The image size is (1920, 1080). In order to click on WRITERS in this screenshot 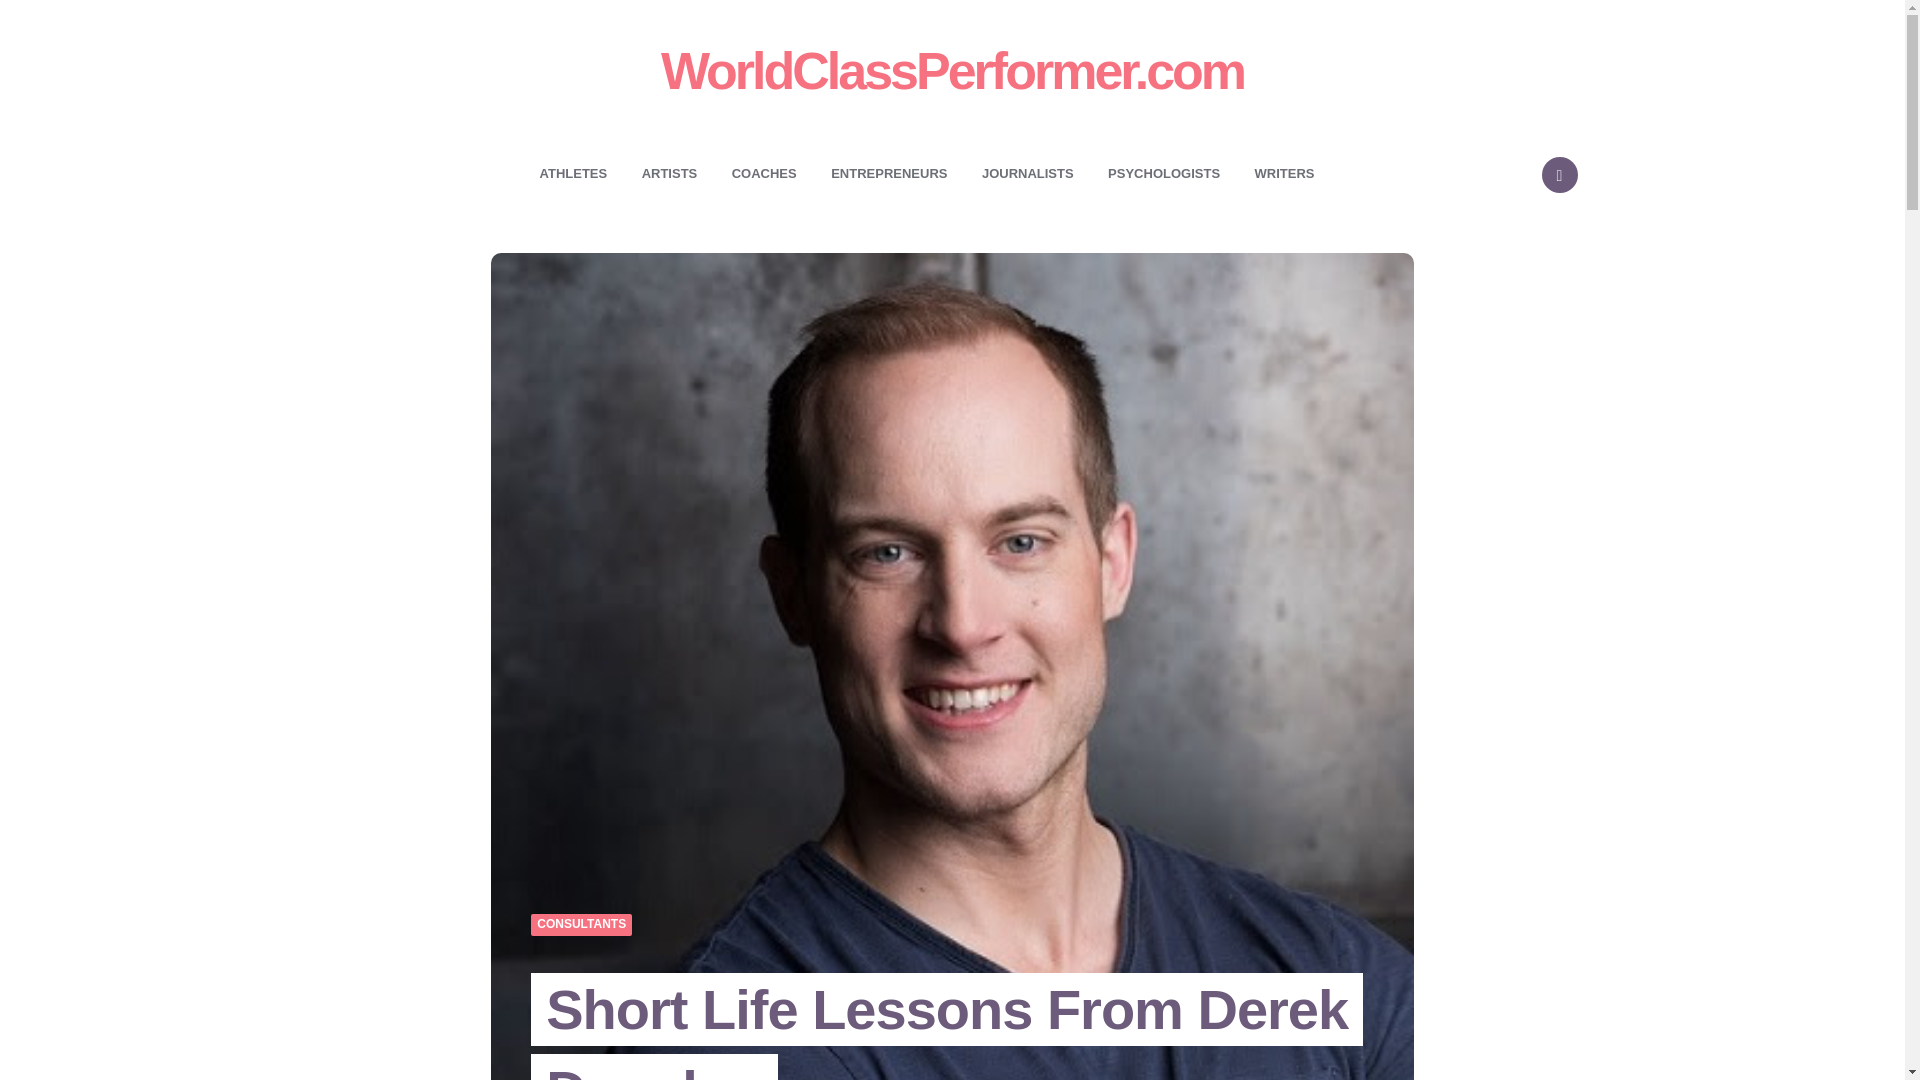, I will do `click(1285, 173)`.